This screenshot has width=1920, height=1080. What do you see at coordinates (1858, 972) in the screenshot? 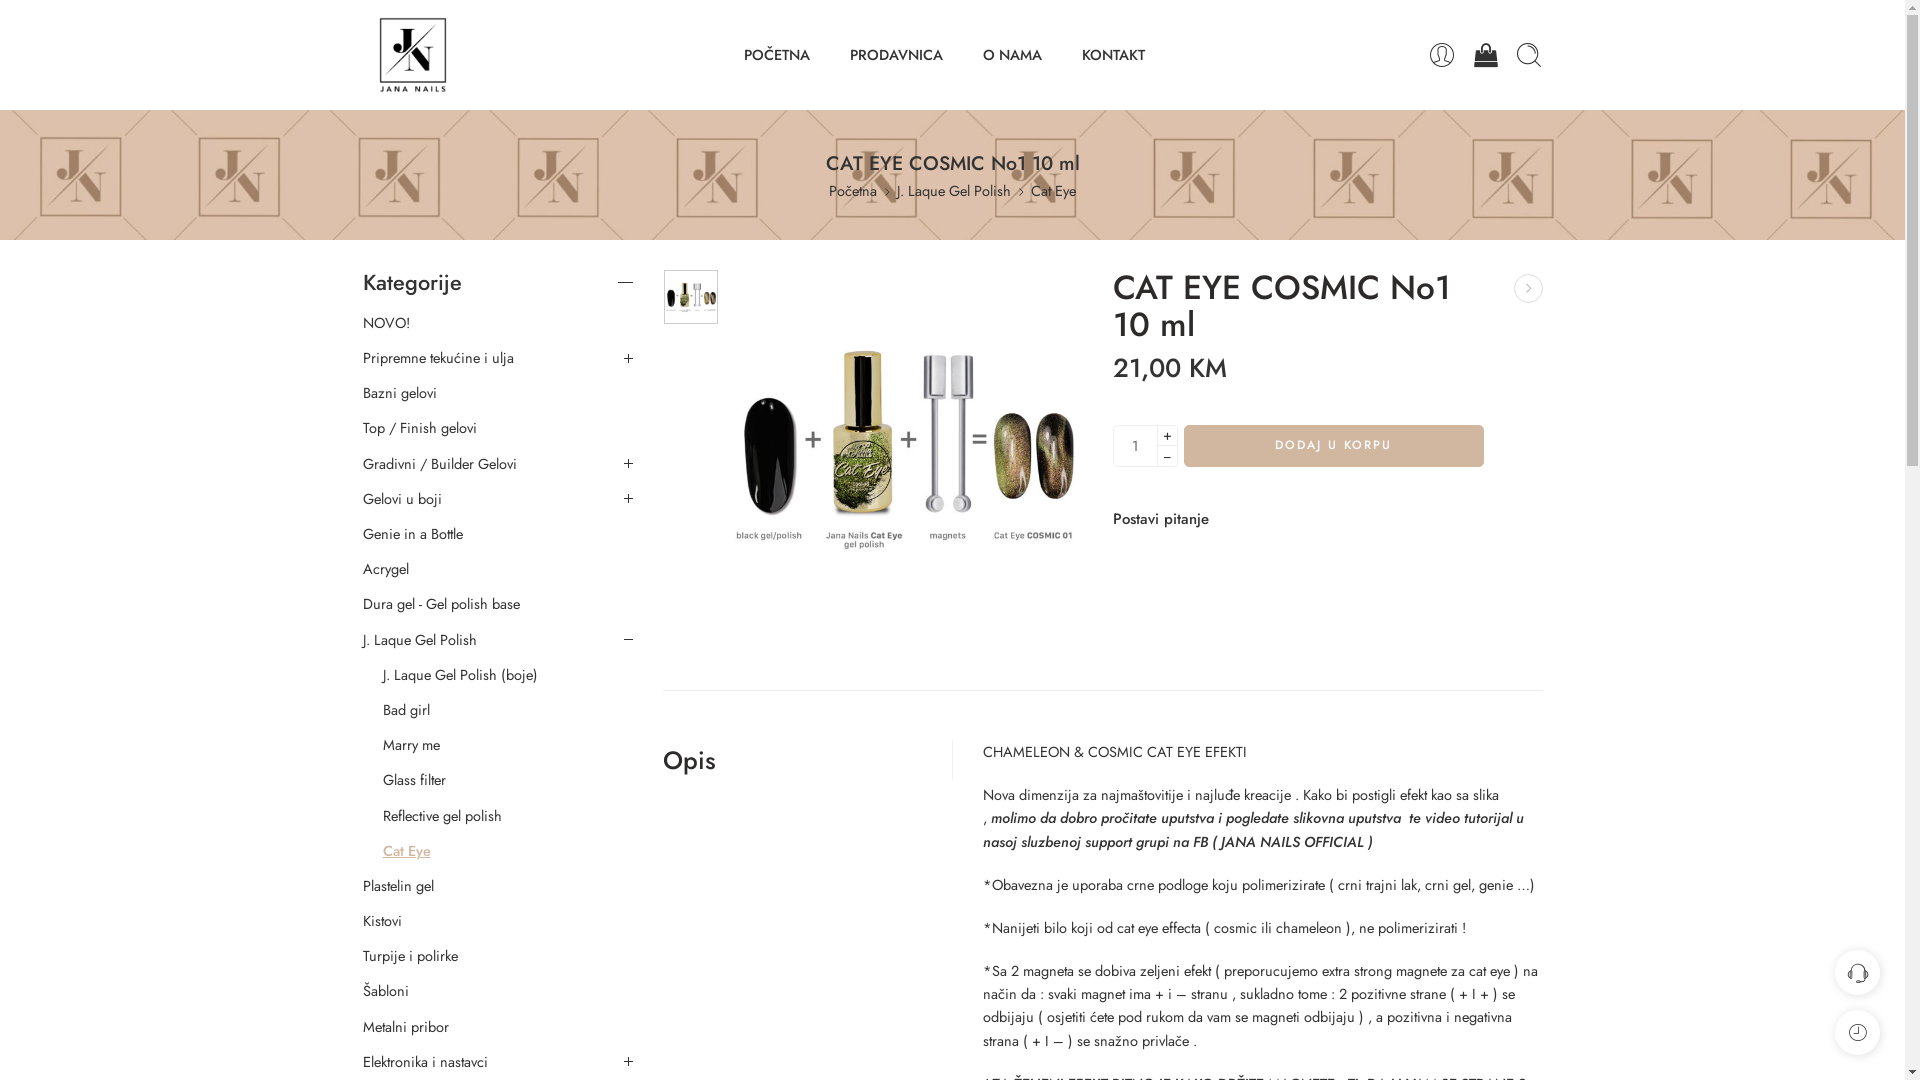
I see `Request a Call Back` at bounding box center [1858, 972].